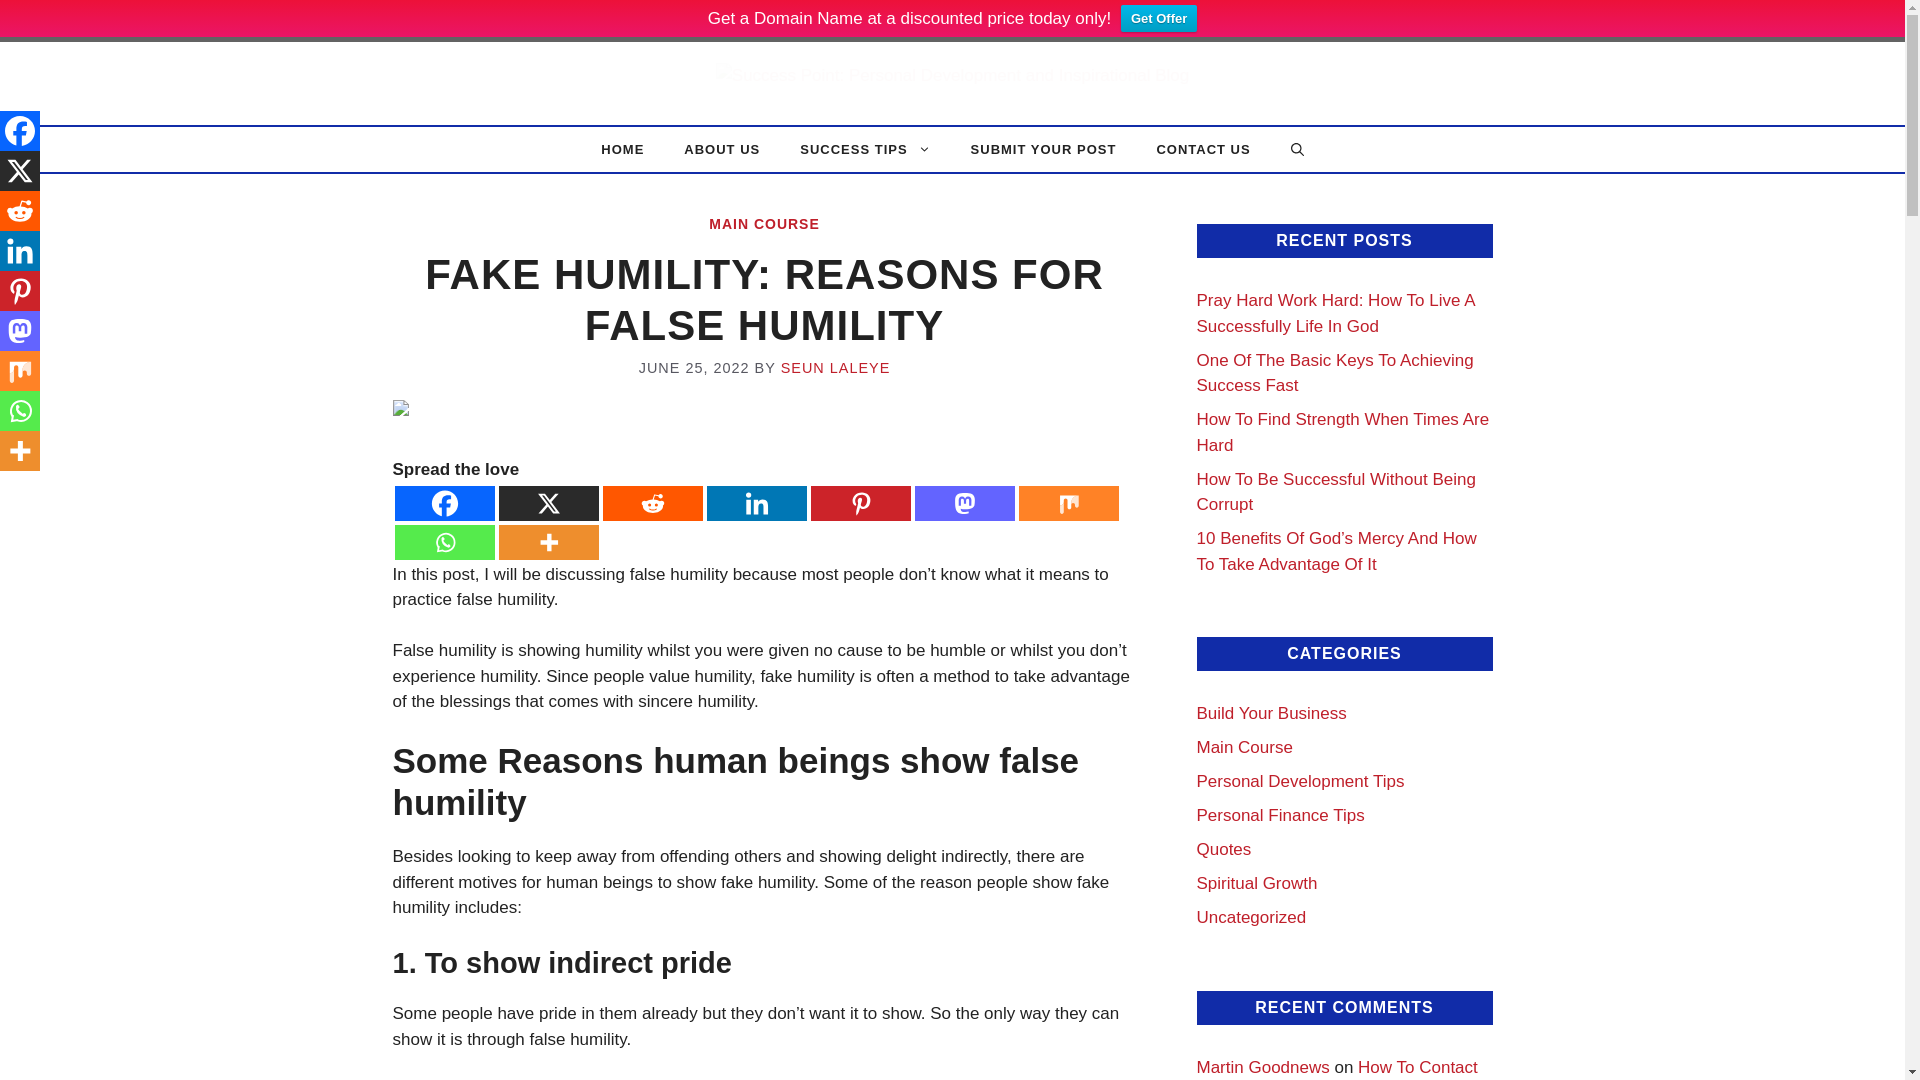  I want to click on Facebook, so click(443, 503).